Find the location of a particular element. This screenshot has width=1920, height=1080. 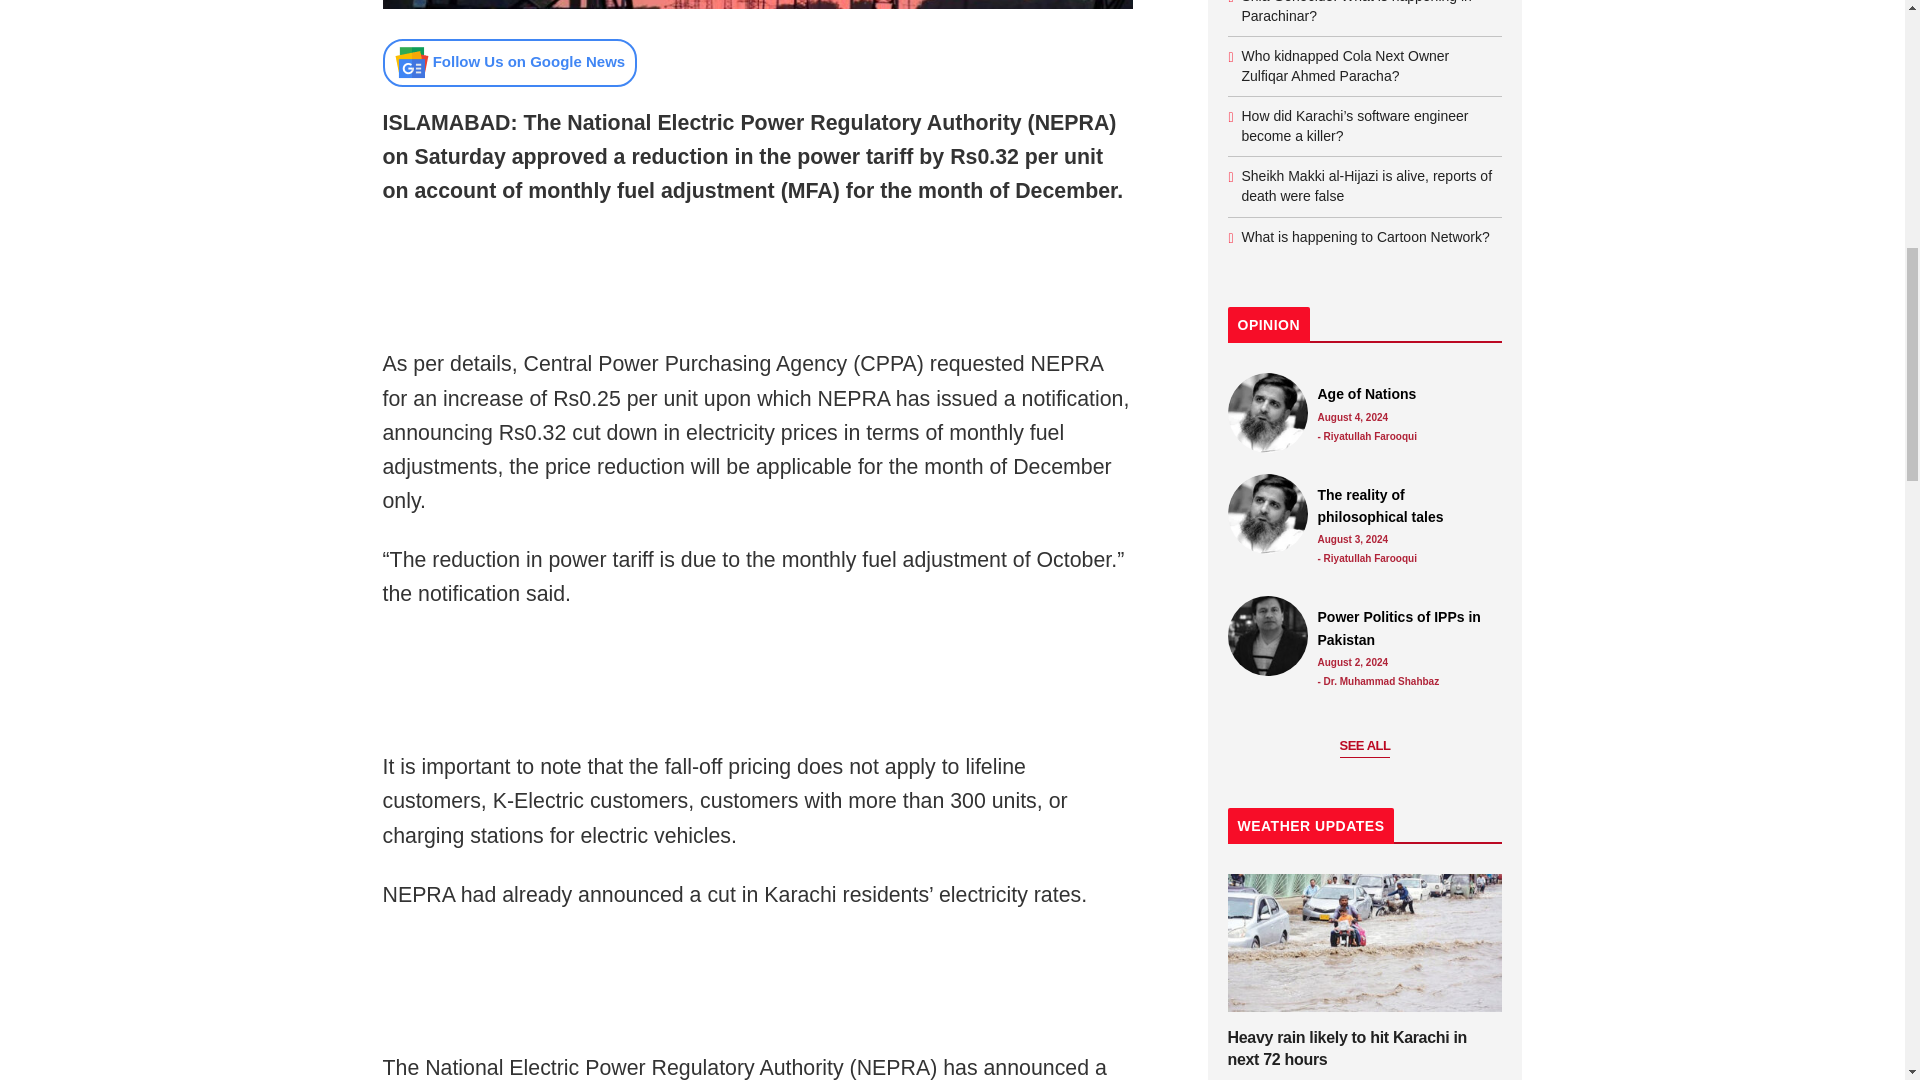

Power Politics of IPPs in Pakistan is located at coordinates (1405, 628).